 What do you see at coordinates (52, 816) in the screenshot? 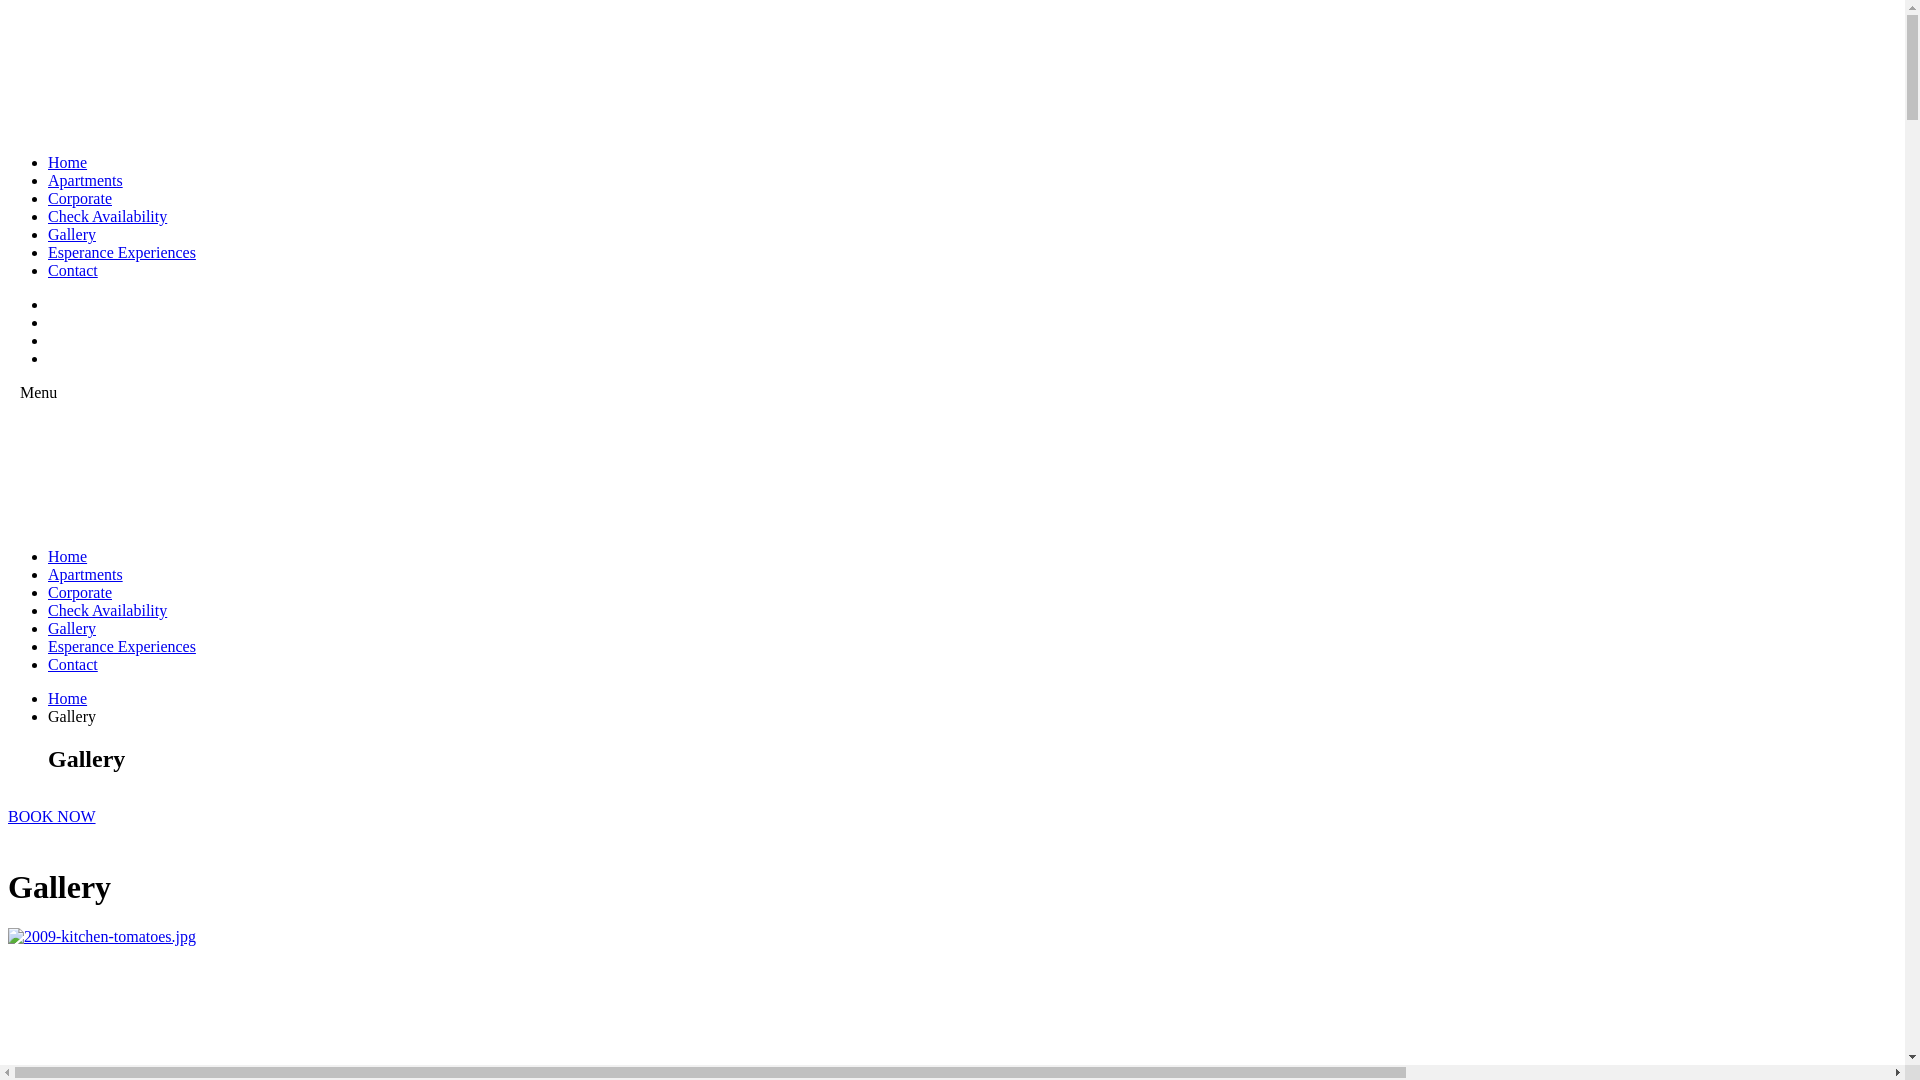
I see `BOOK NOW` at bounding box center [52, 816].